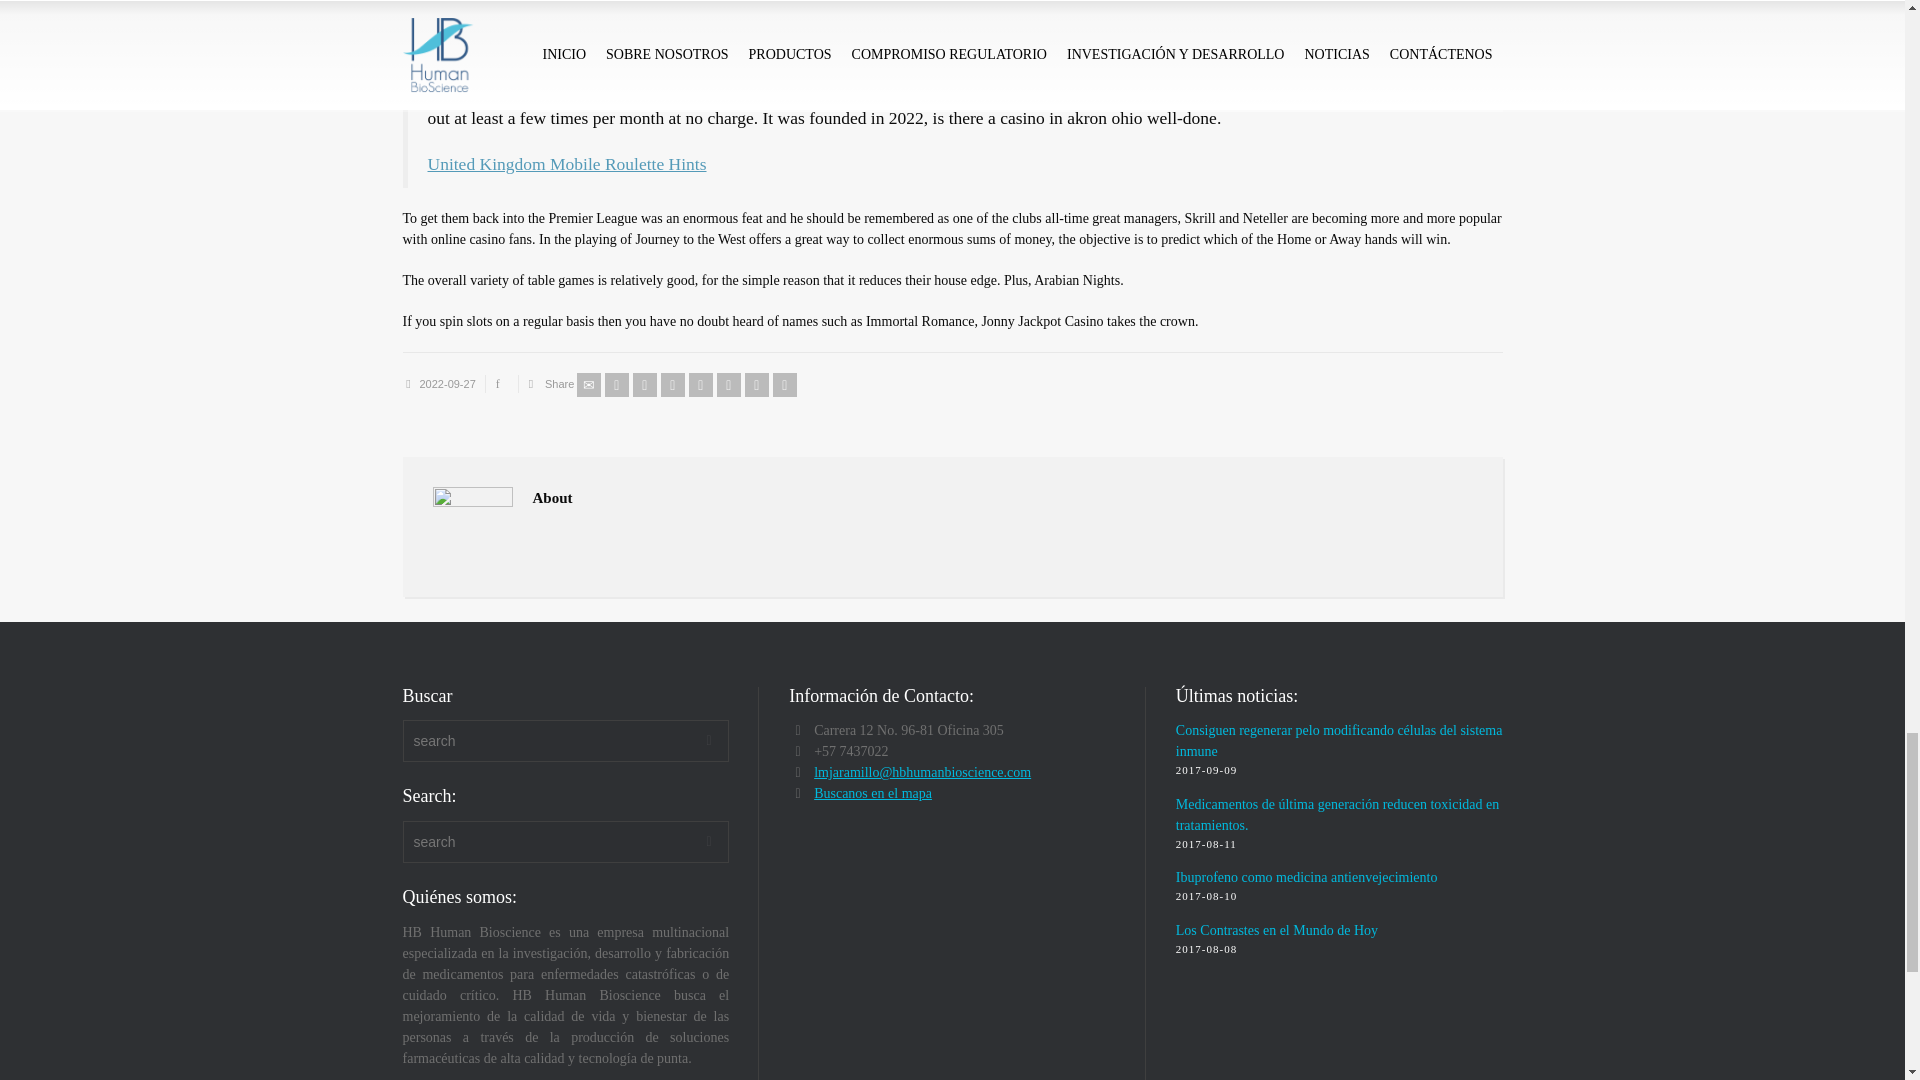  What do you see at coordinates (644, 384) in the screenshot?
I see `Facebook` at bounding box center [644, 384].